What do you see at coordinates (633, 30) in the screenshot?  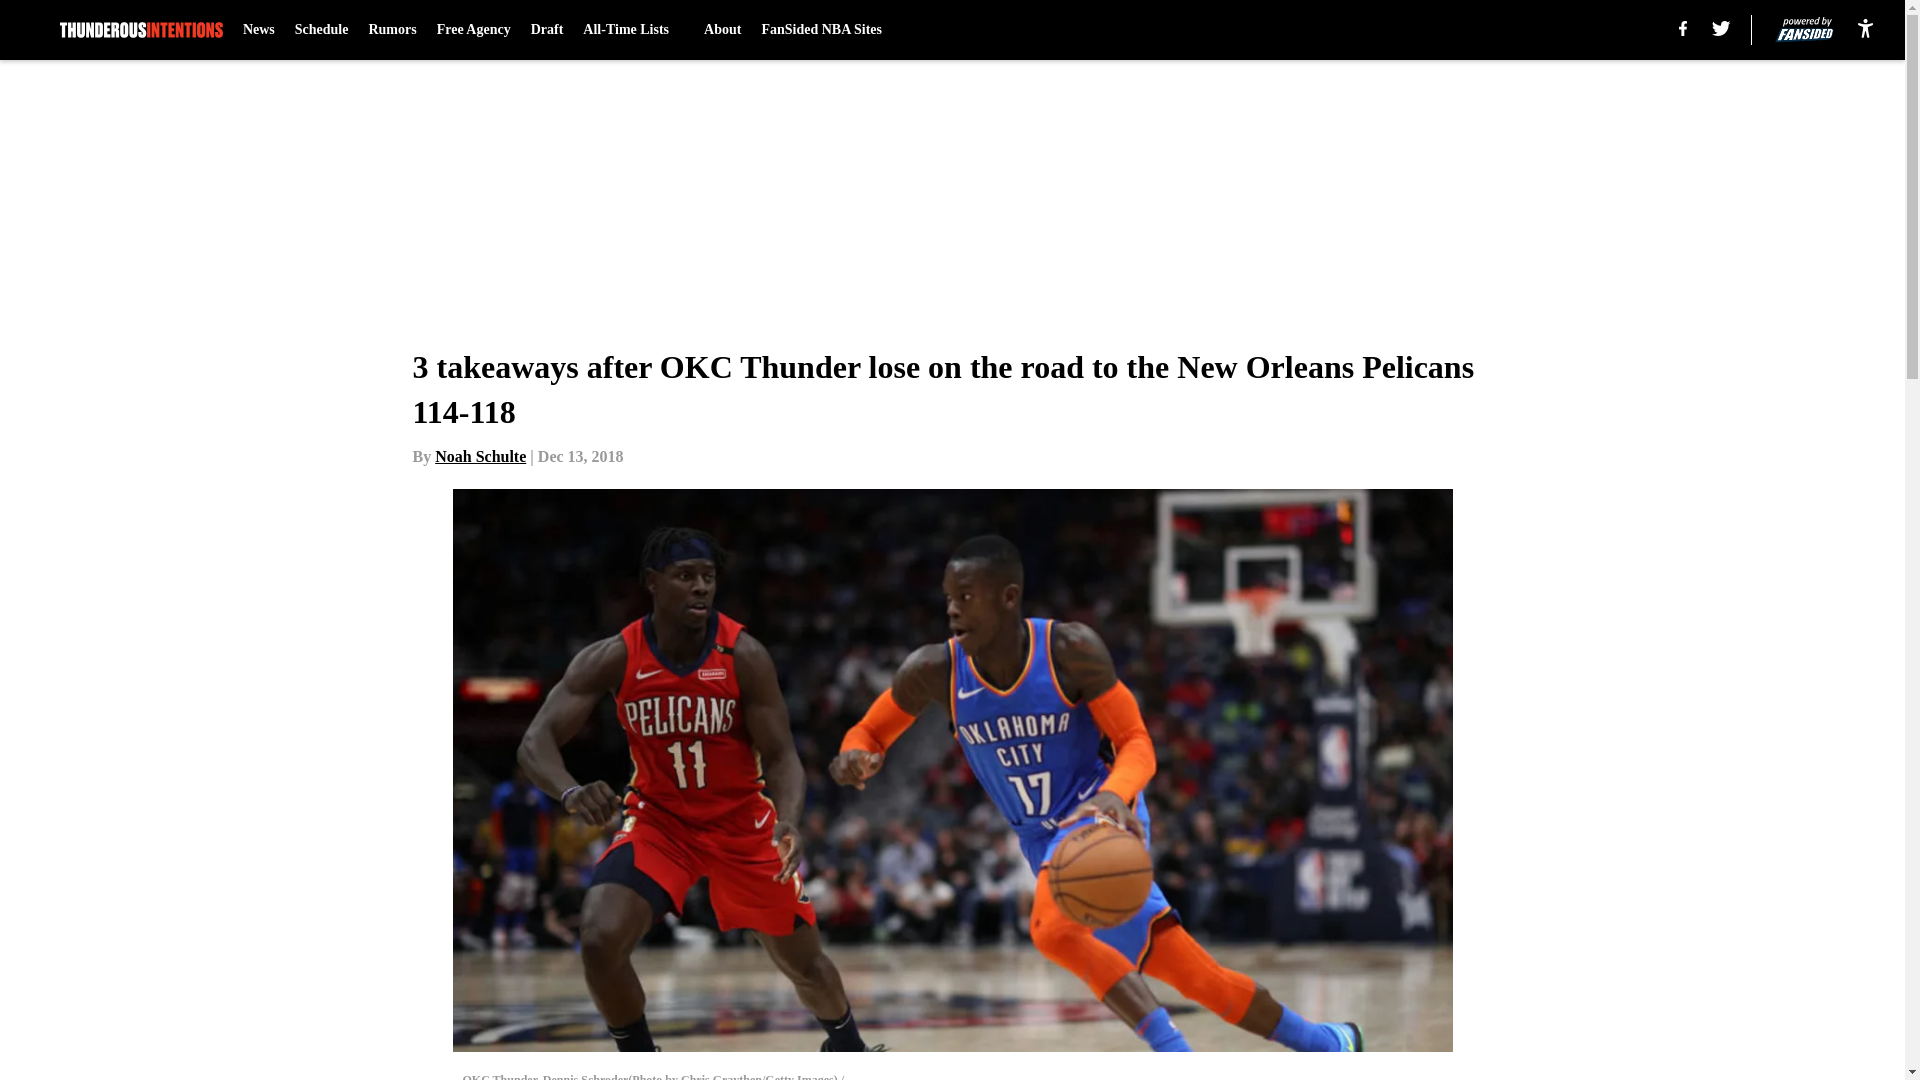 I see `All-Time Lists` at bounding box center [633, 30].